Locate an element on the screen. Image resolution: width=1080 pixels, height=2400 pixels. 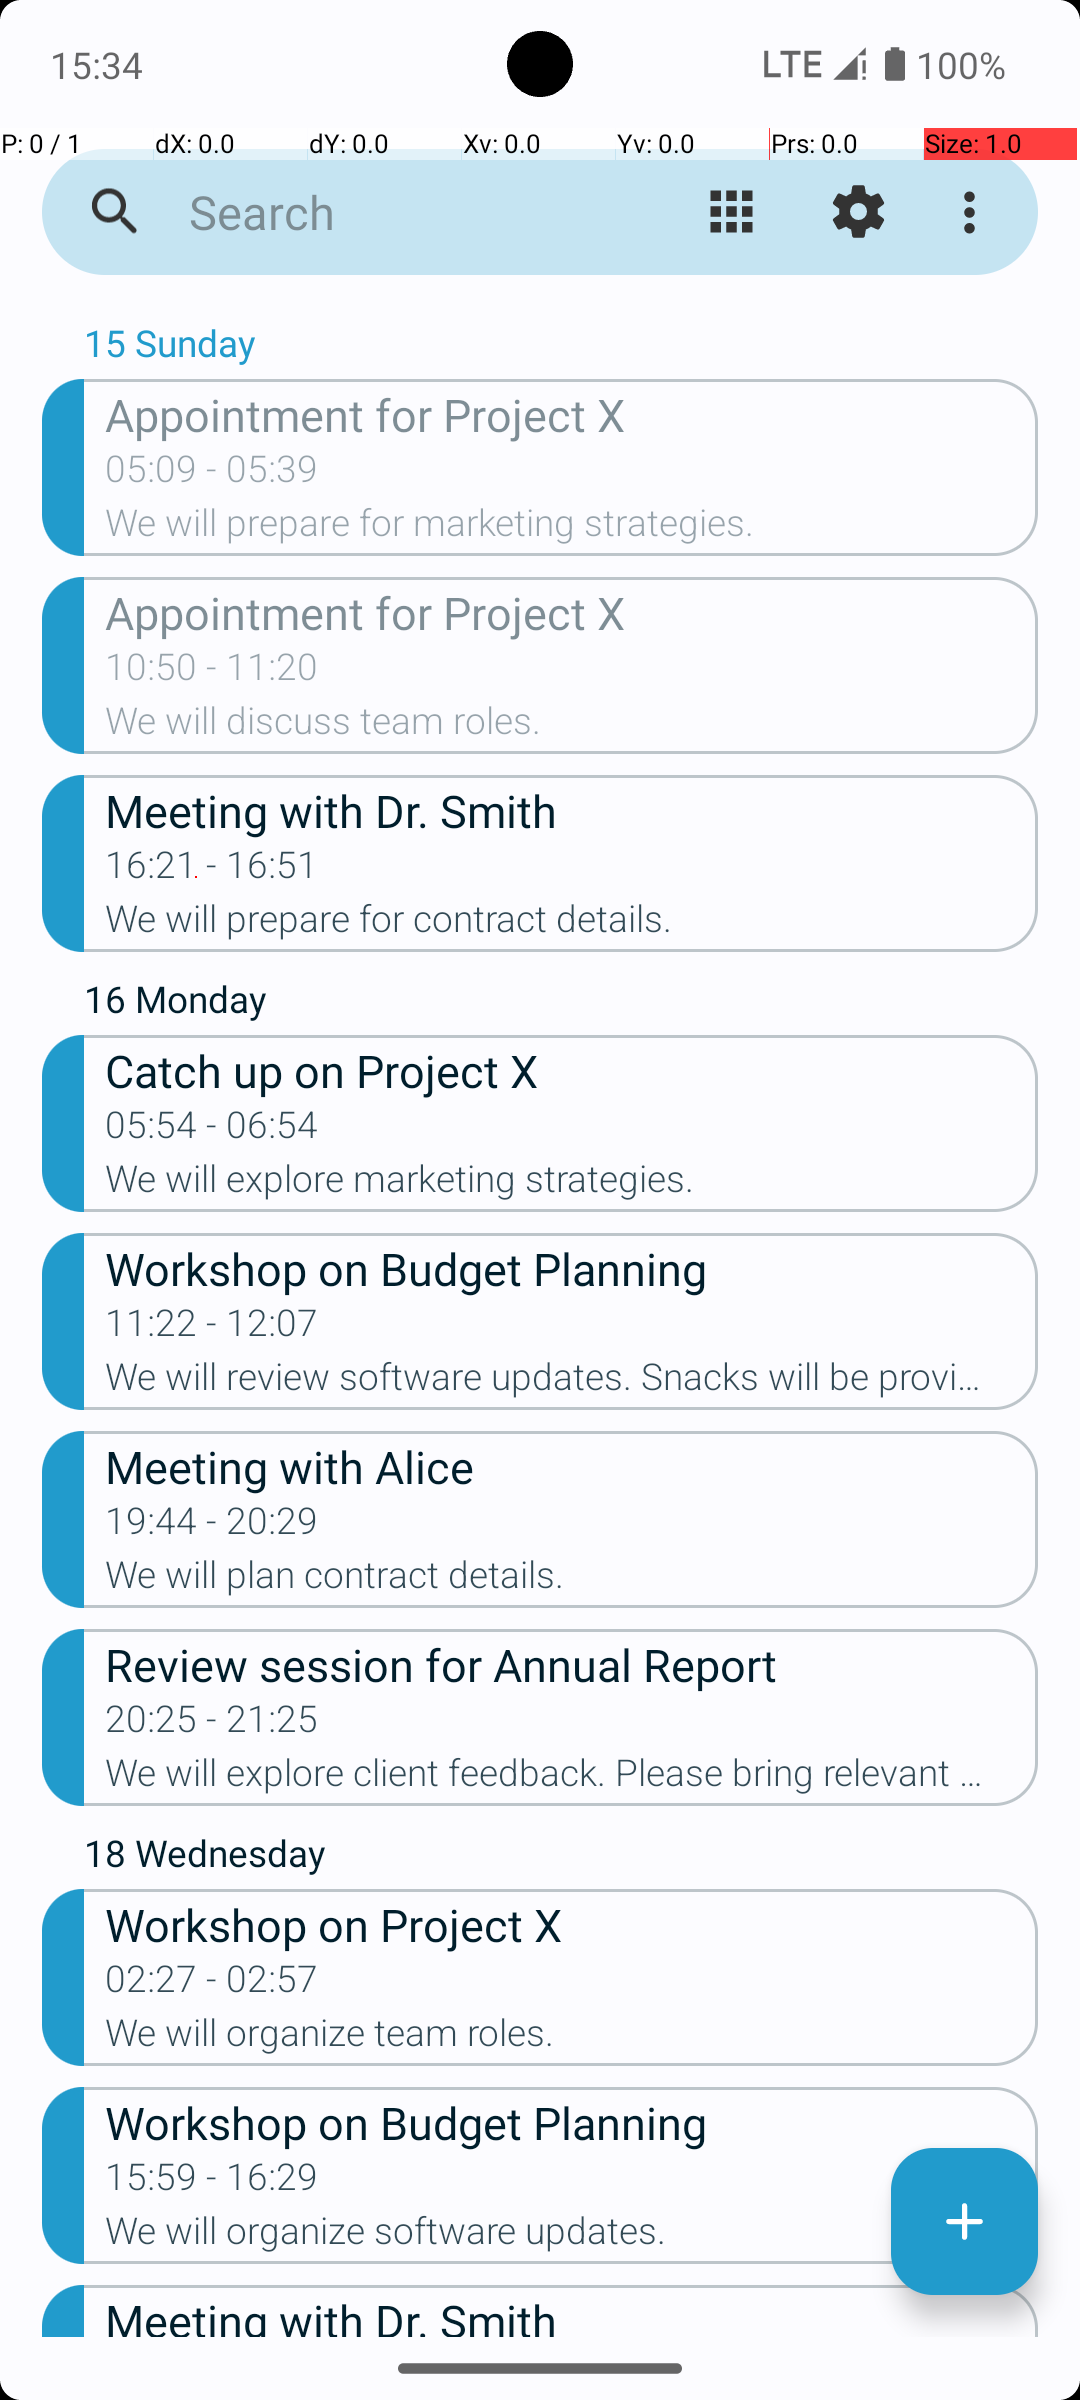
16:21 - 16:51 is located at coordinates (212, 871).